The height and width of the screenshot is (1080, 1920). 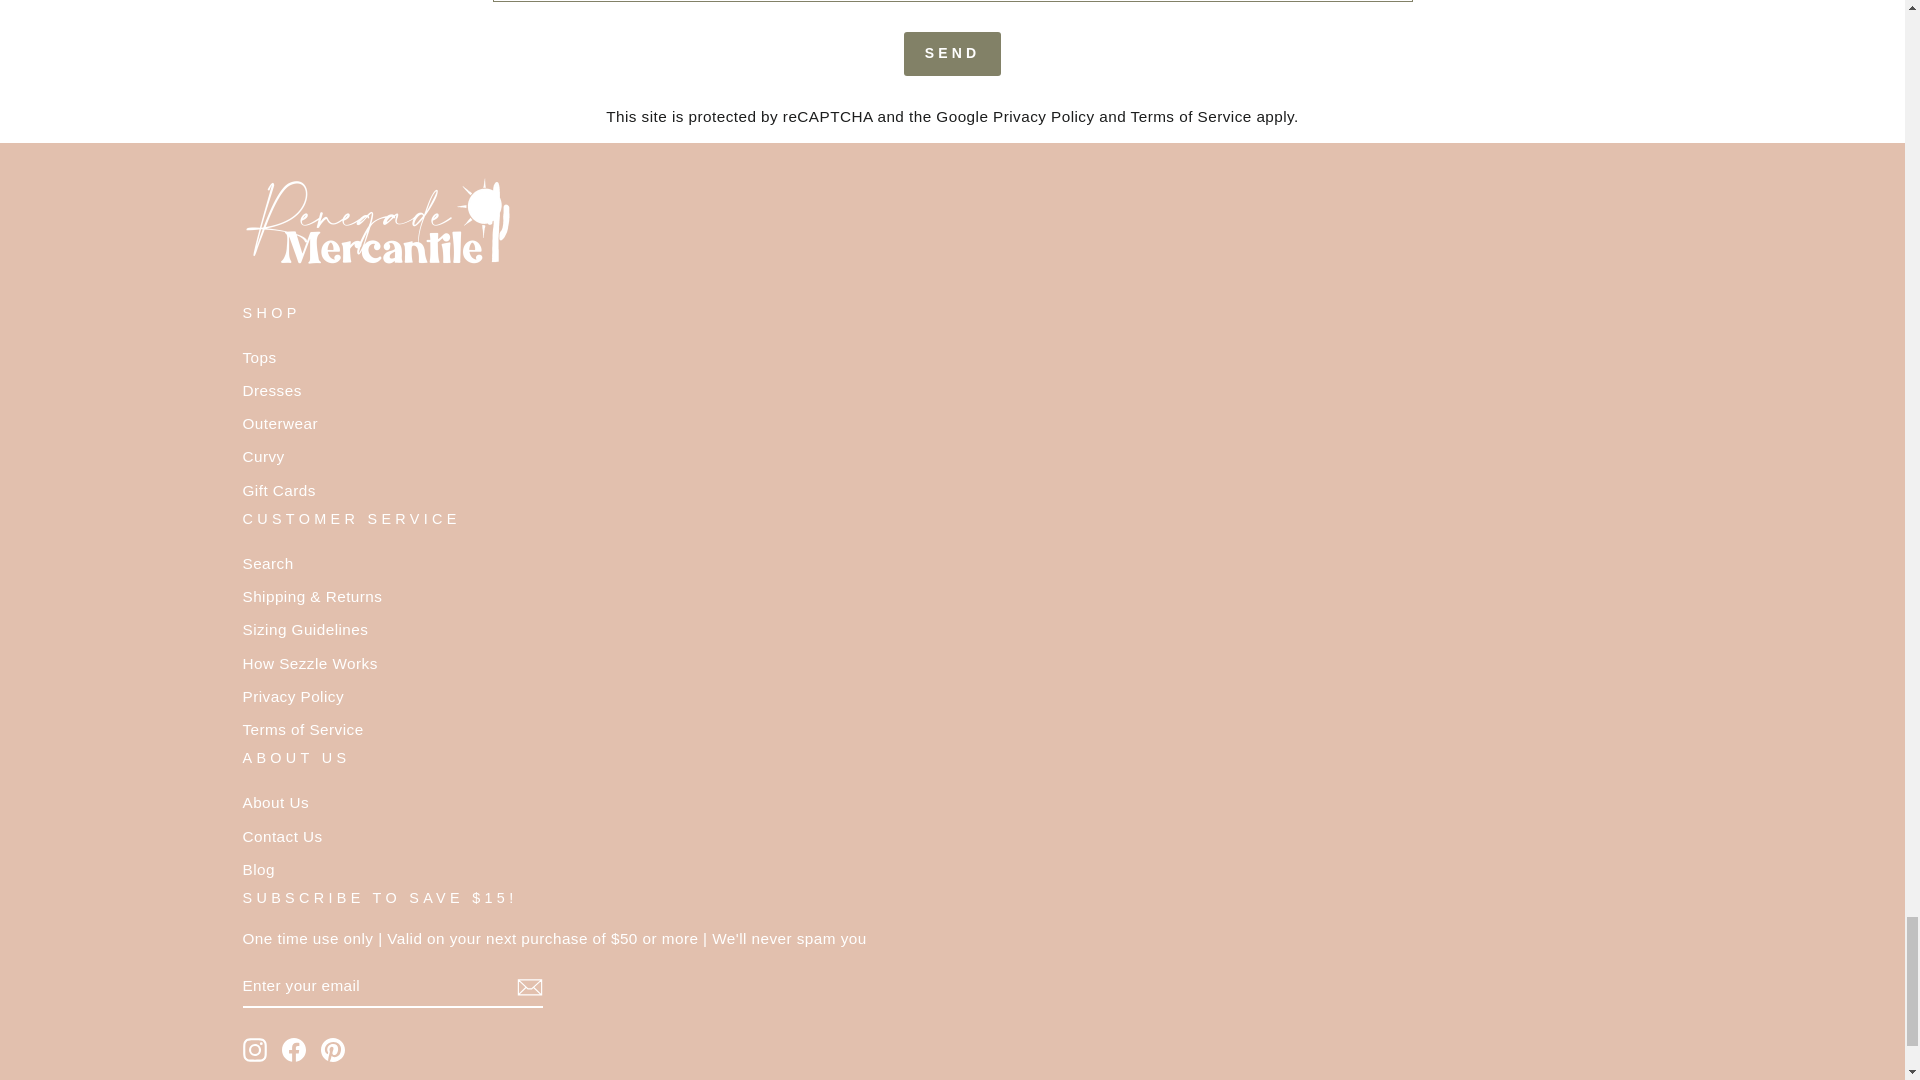 I want to click on Renegade Mercantile on Facebook, so click(x=294, y=1049).